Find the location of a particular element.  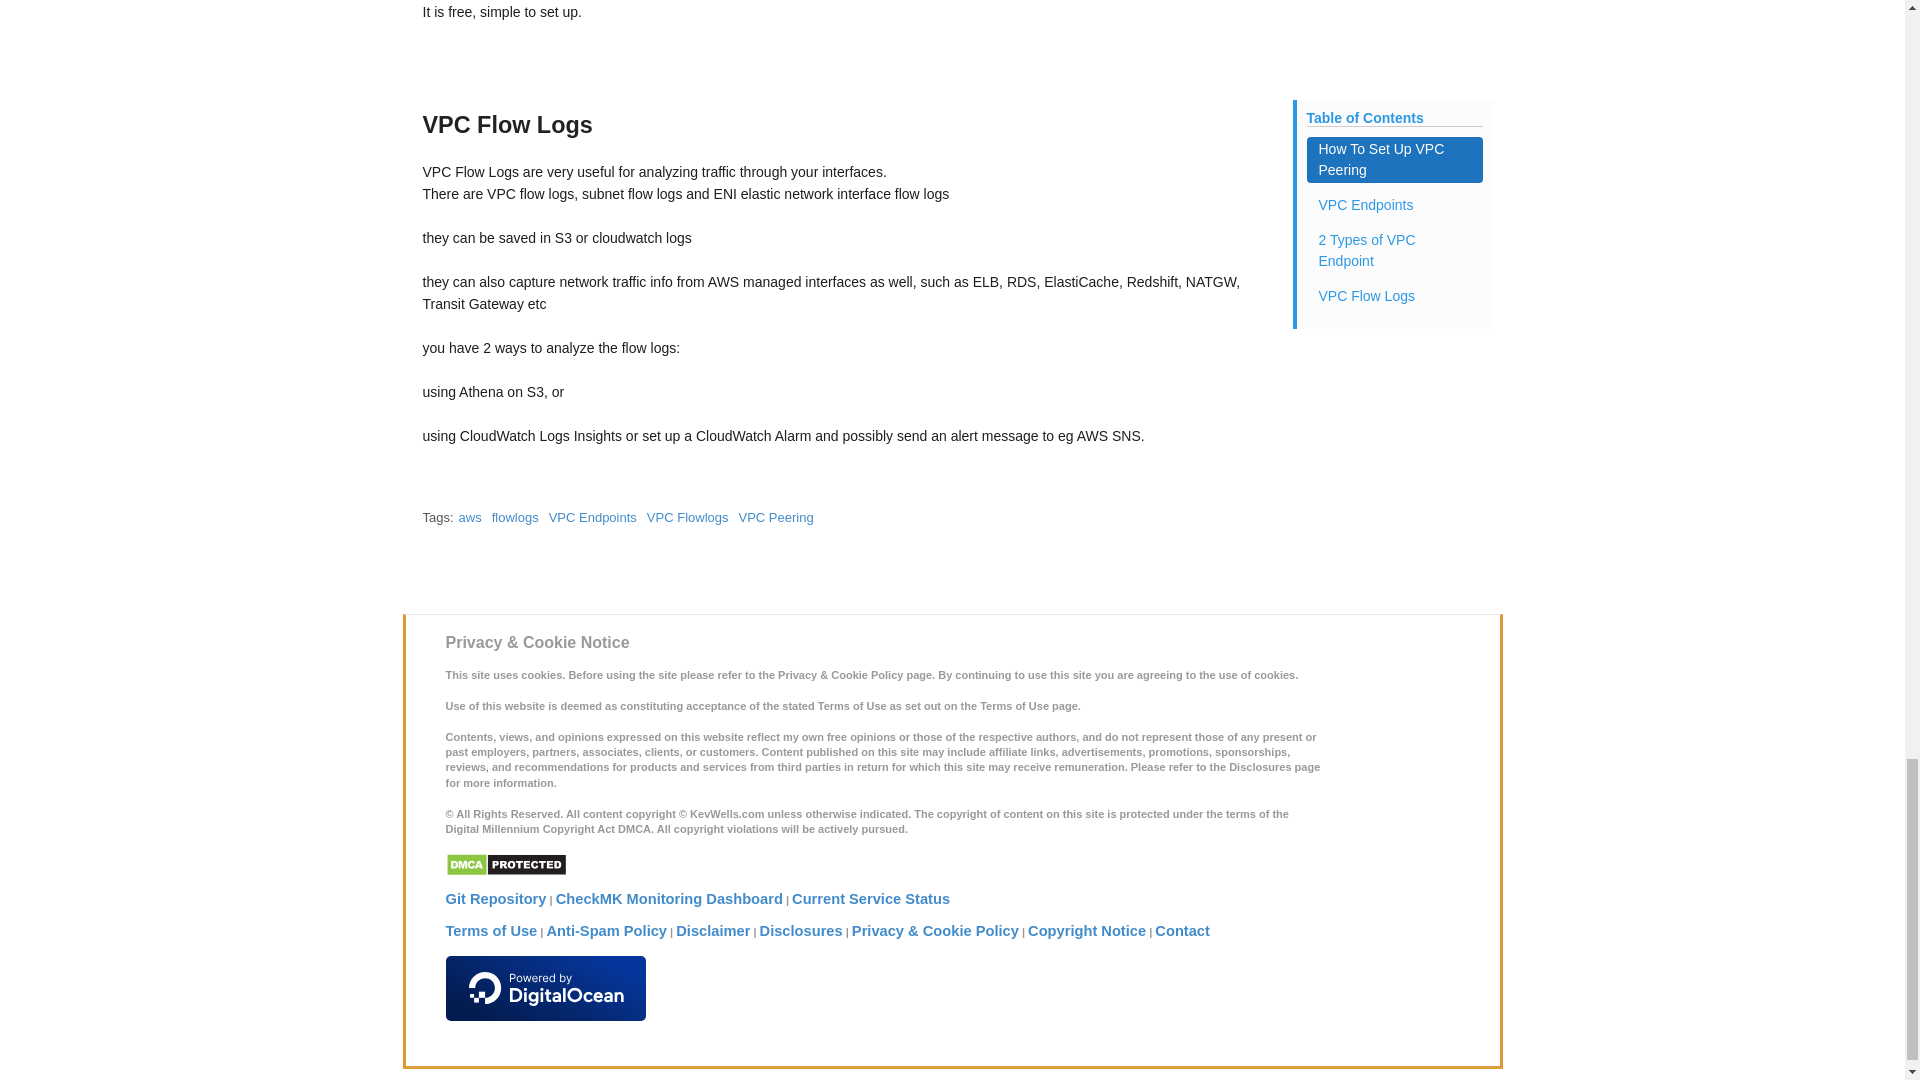

Git Repository is located at coordinates (496, 899).